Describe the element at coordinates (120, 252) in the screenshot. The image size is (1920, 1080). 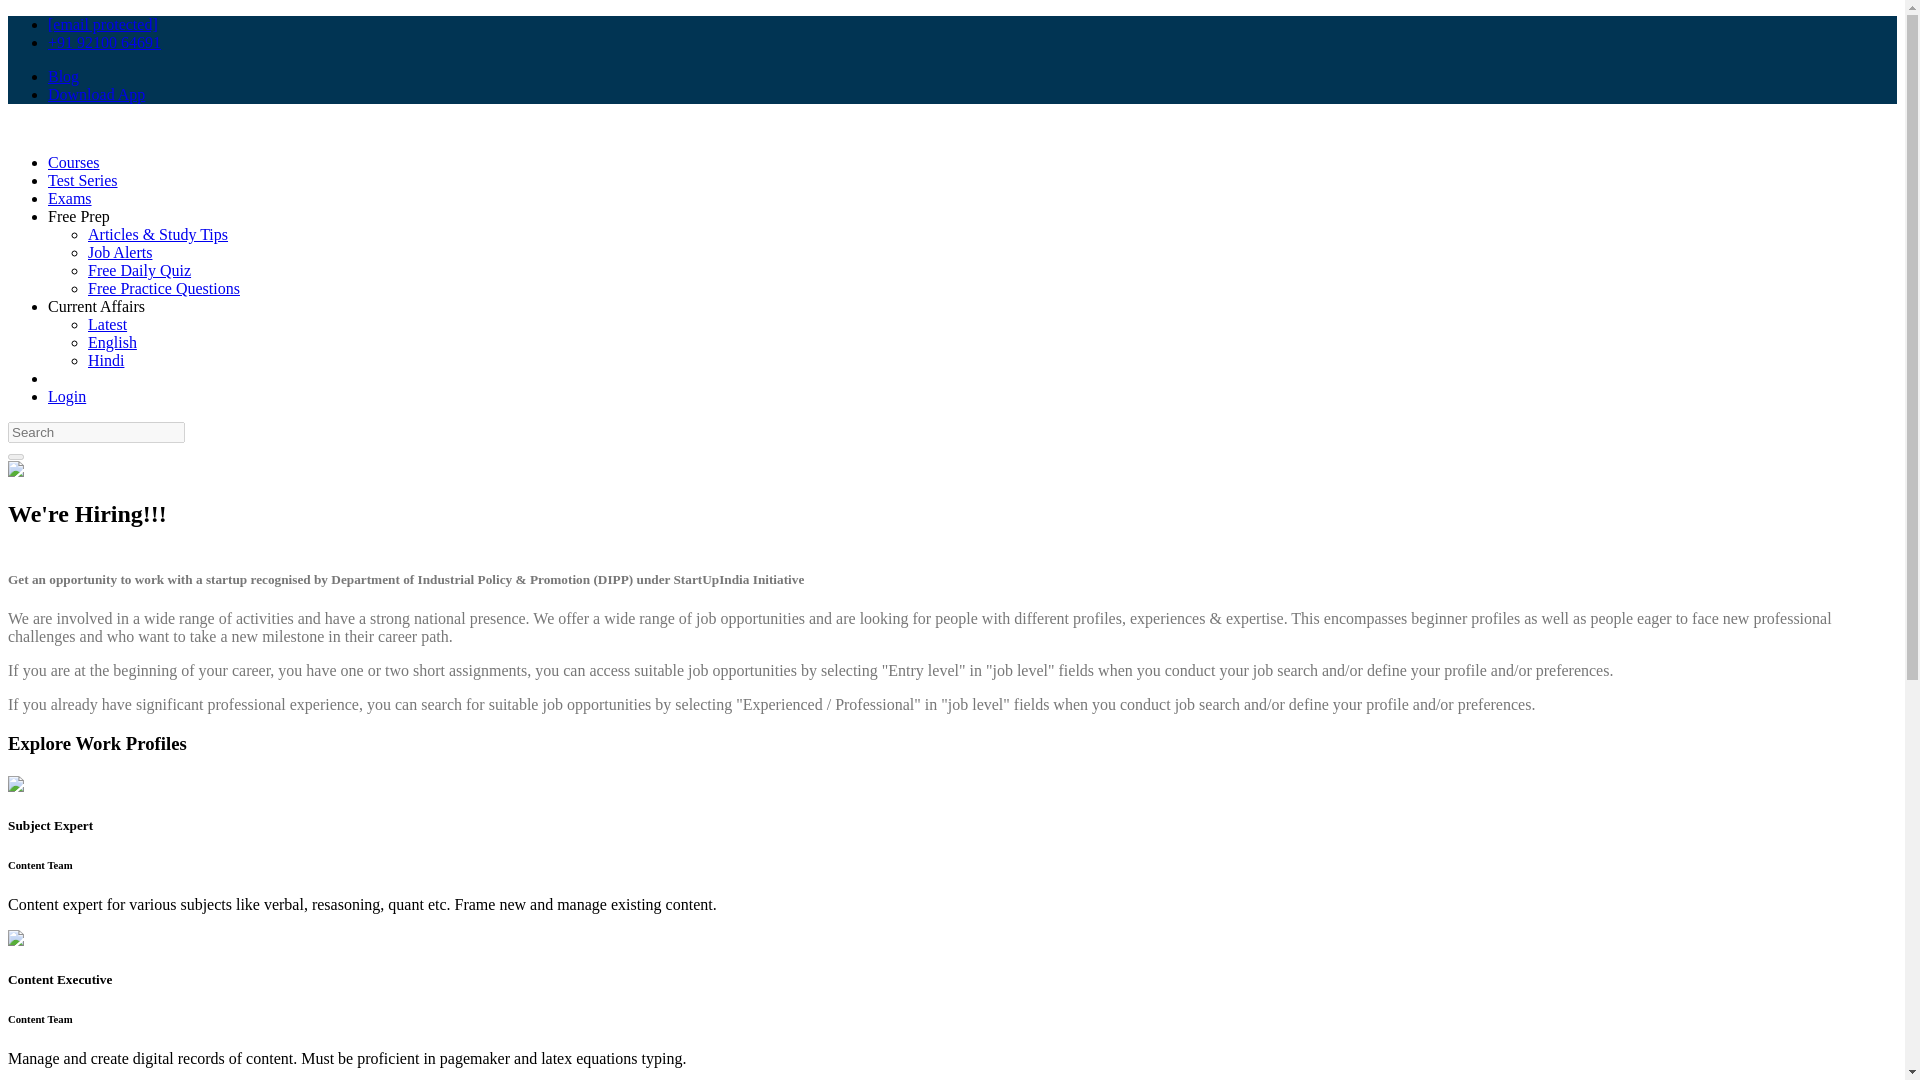
I see `Job Alerts` at that location.